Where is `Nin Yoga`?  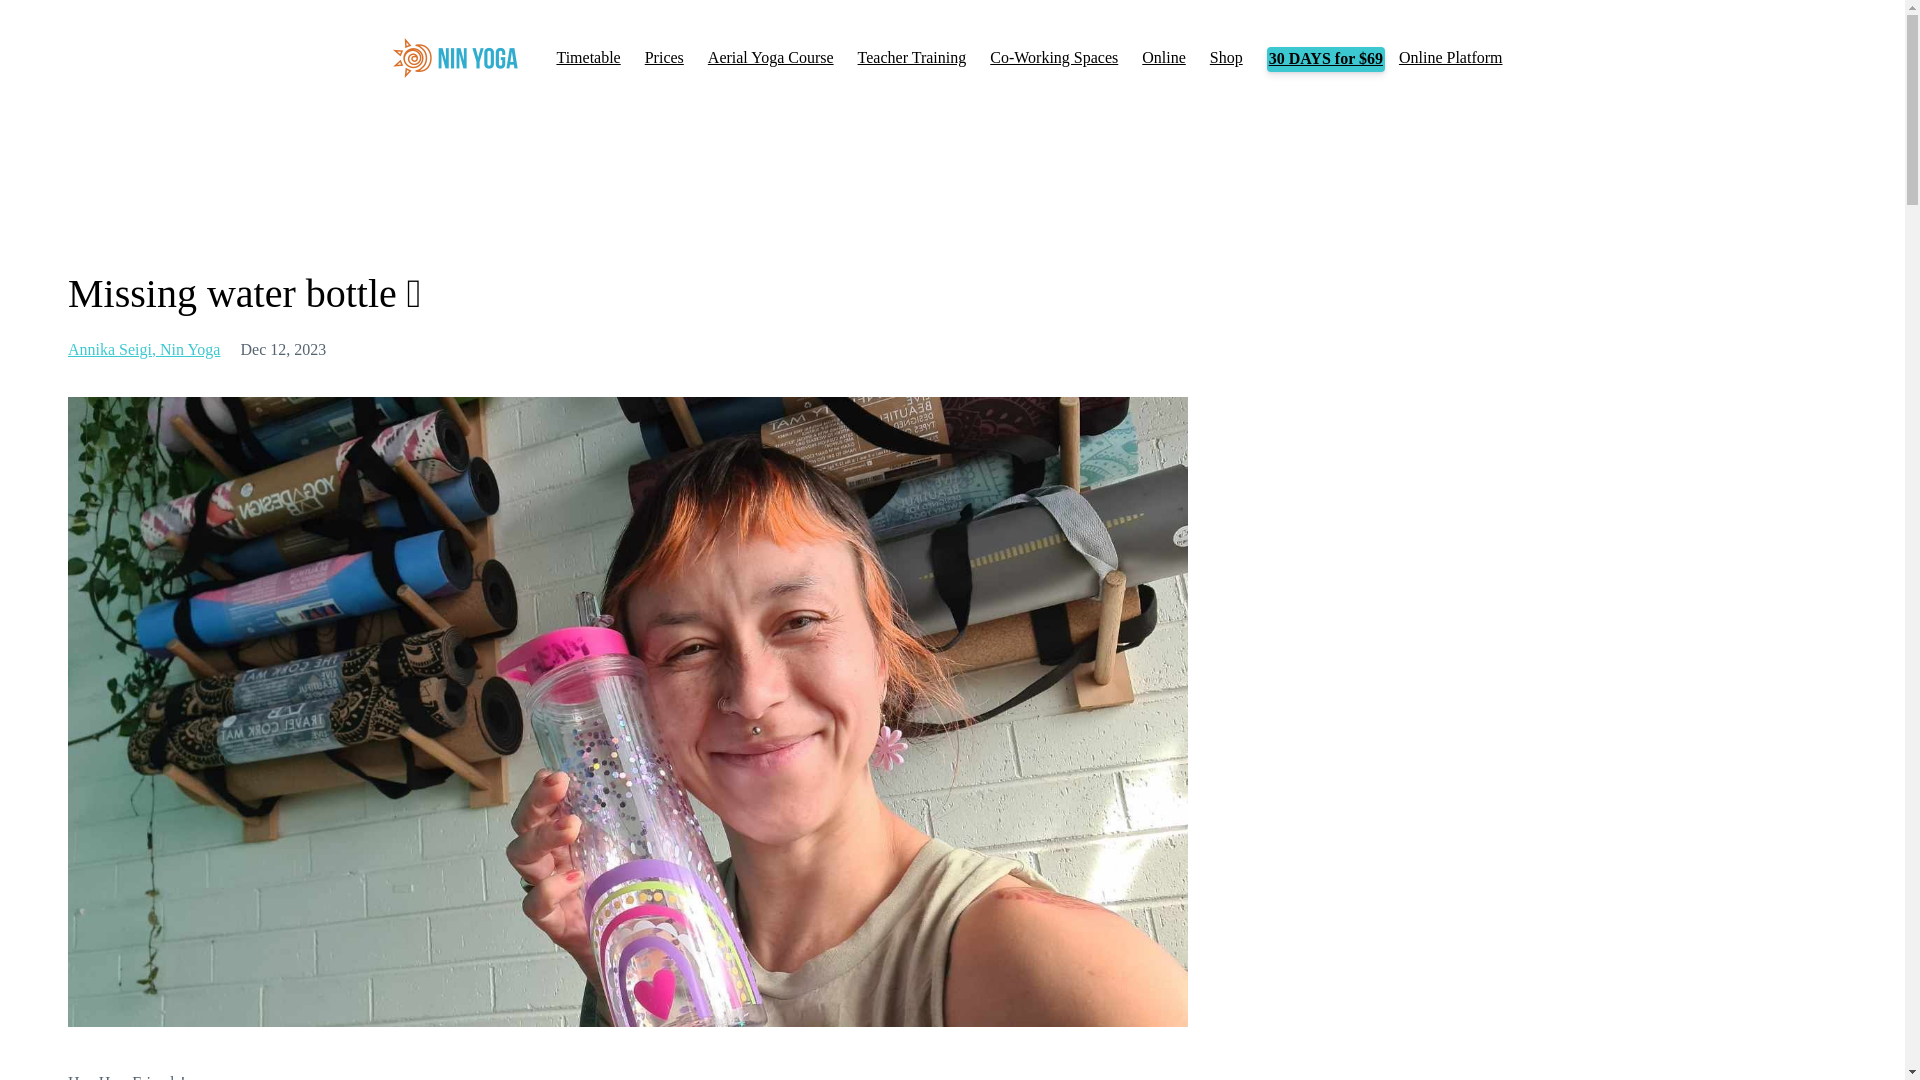
Nin Yoga is located at coordinates (190, 349).